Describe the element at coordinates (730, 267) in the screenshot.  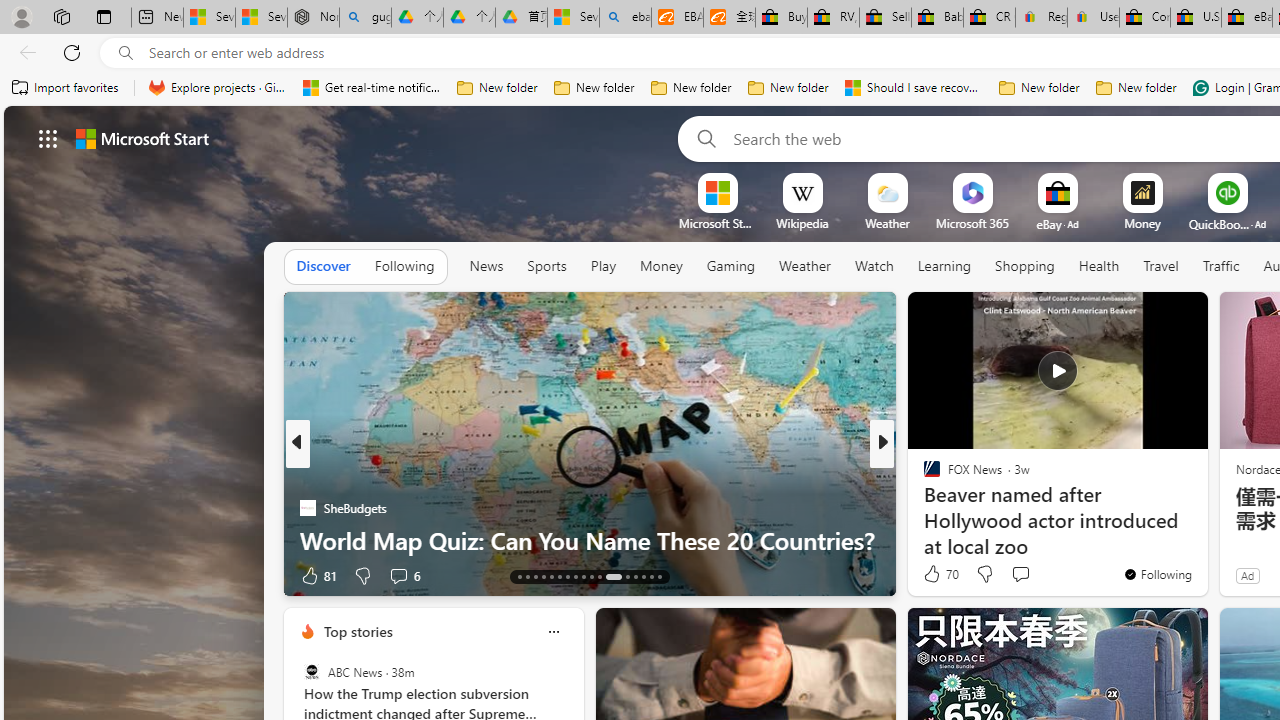
I see `Gaming` at that location.